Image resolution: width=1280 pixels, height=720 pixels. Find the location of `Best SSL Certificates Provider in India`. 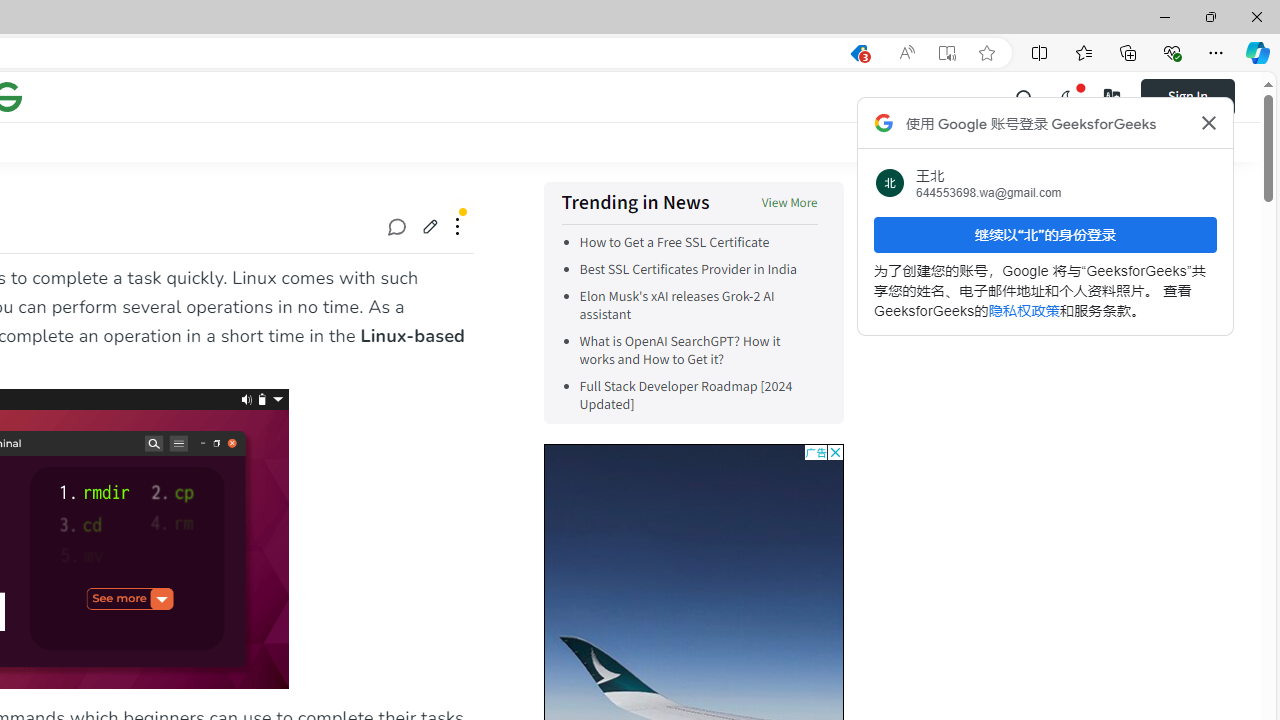

Best SSL Certificates Provider in India is located at coordinates (698, 270).